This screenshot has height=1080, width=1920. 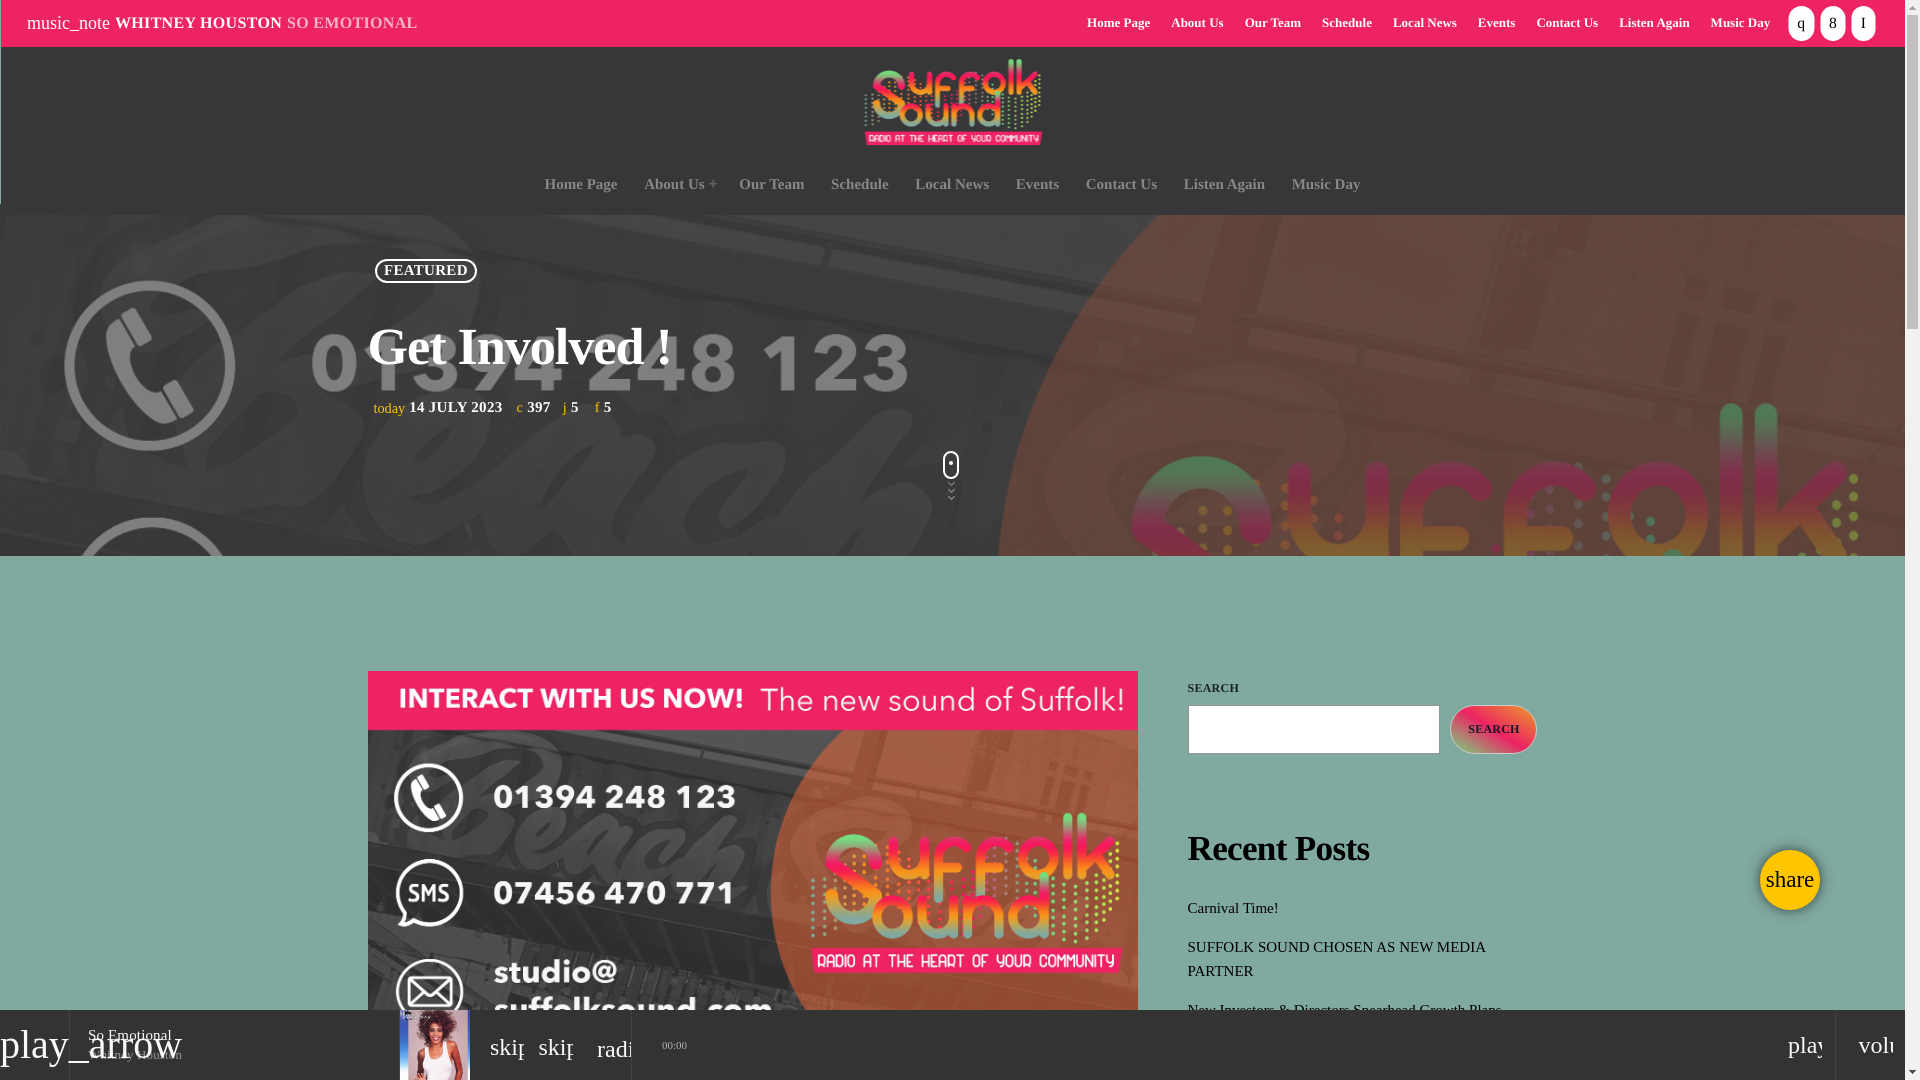 I want to click on About Us, so click(x=1196, y=24).